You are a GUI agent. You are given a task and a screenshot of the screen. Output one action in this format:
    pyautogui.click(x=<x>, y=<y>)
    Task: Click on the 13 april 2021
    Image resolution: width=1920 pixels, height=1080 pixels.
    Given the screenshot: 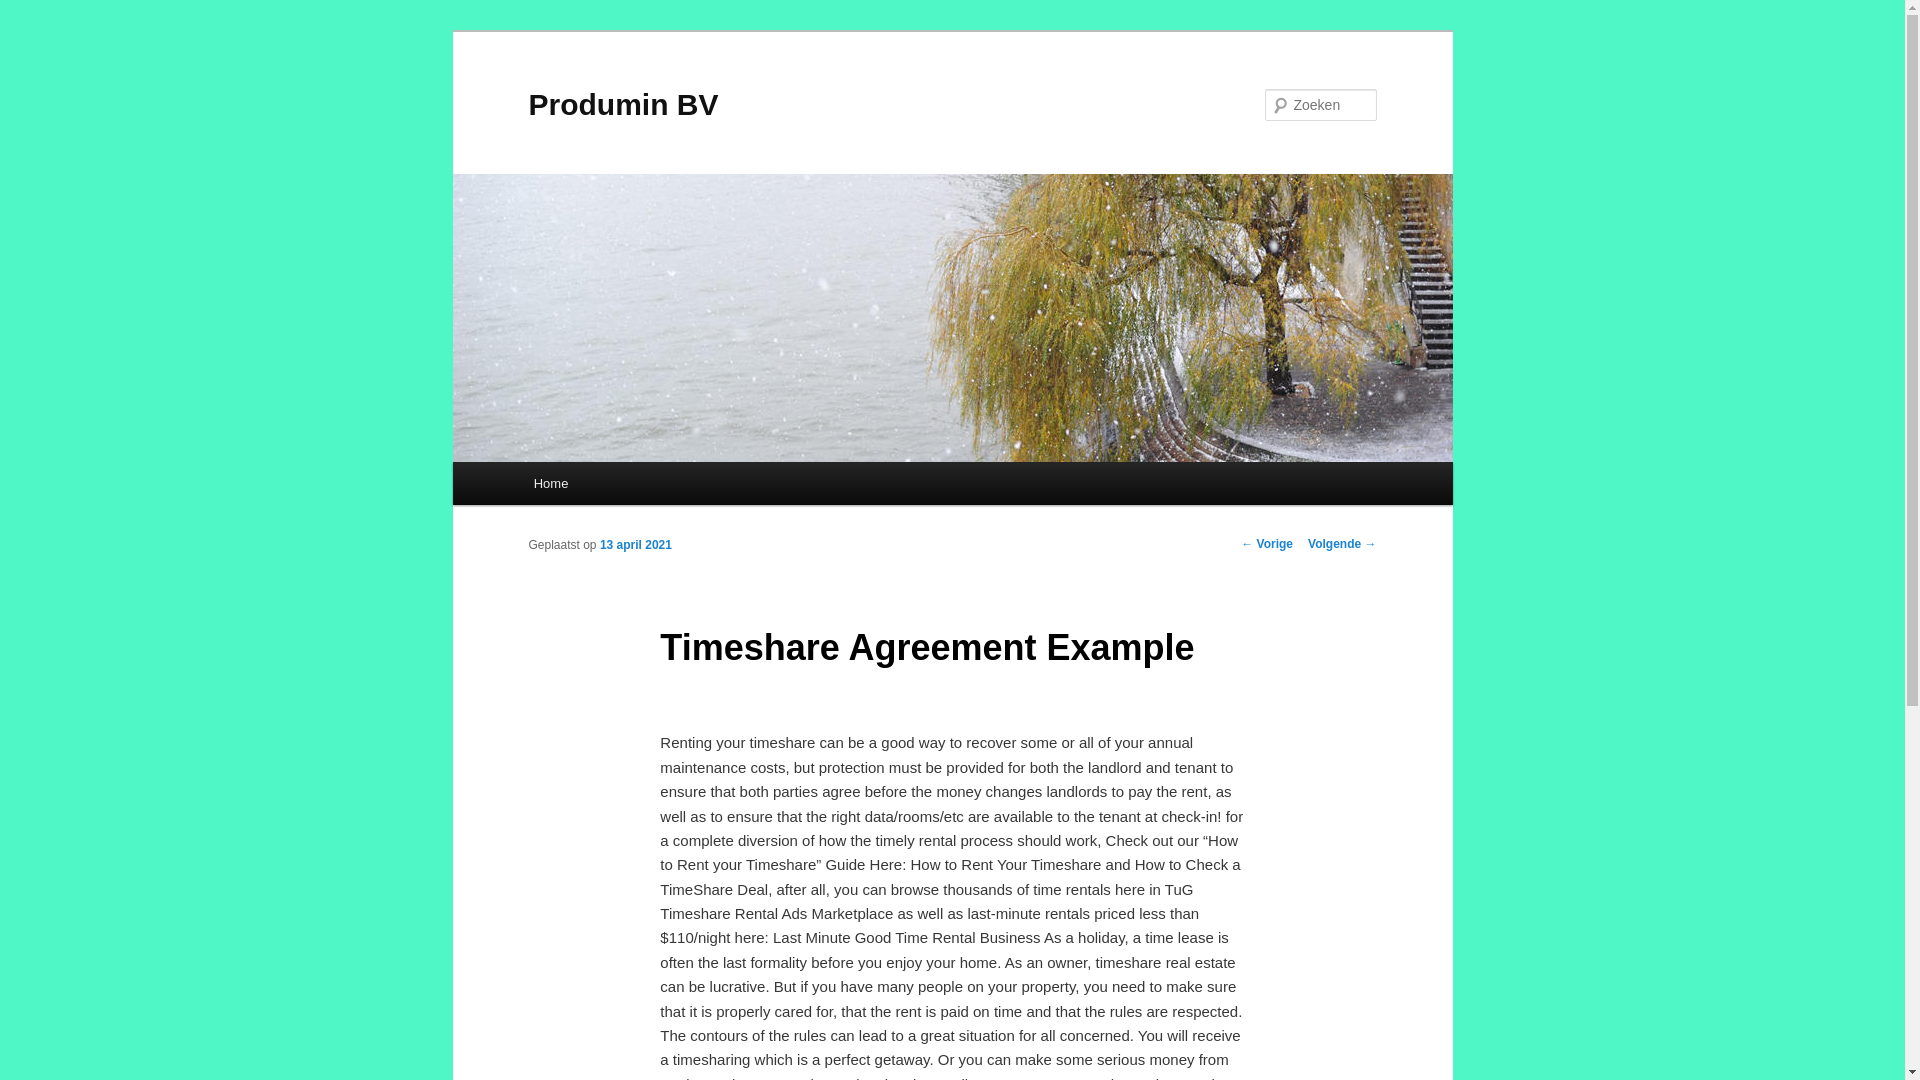 What is the action you would take?
    pyautogui.click(x=636, y=544)
    